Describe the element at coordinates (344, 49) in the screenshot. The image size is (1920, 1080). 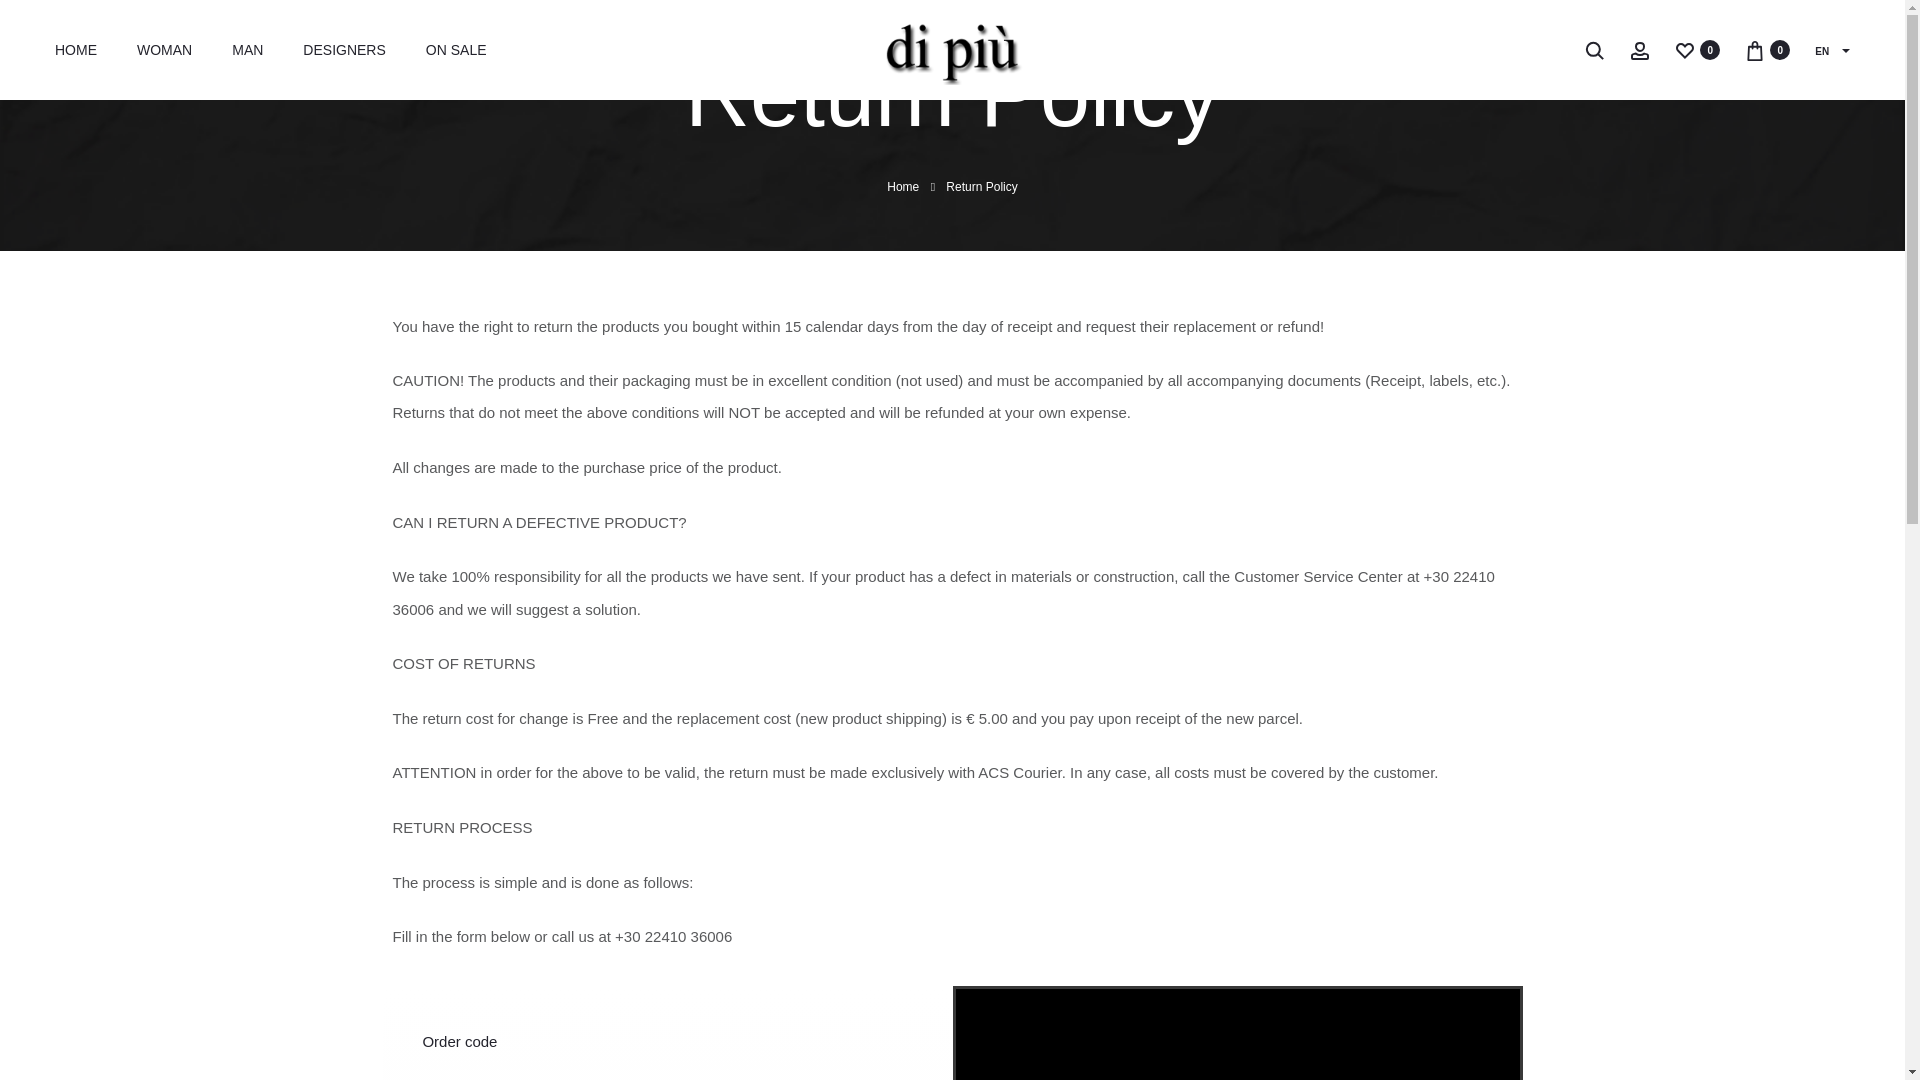
I see `DESIGNERS` at that location.